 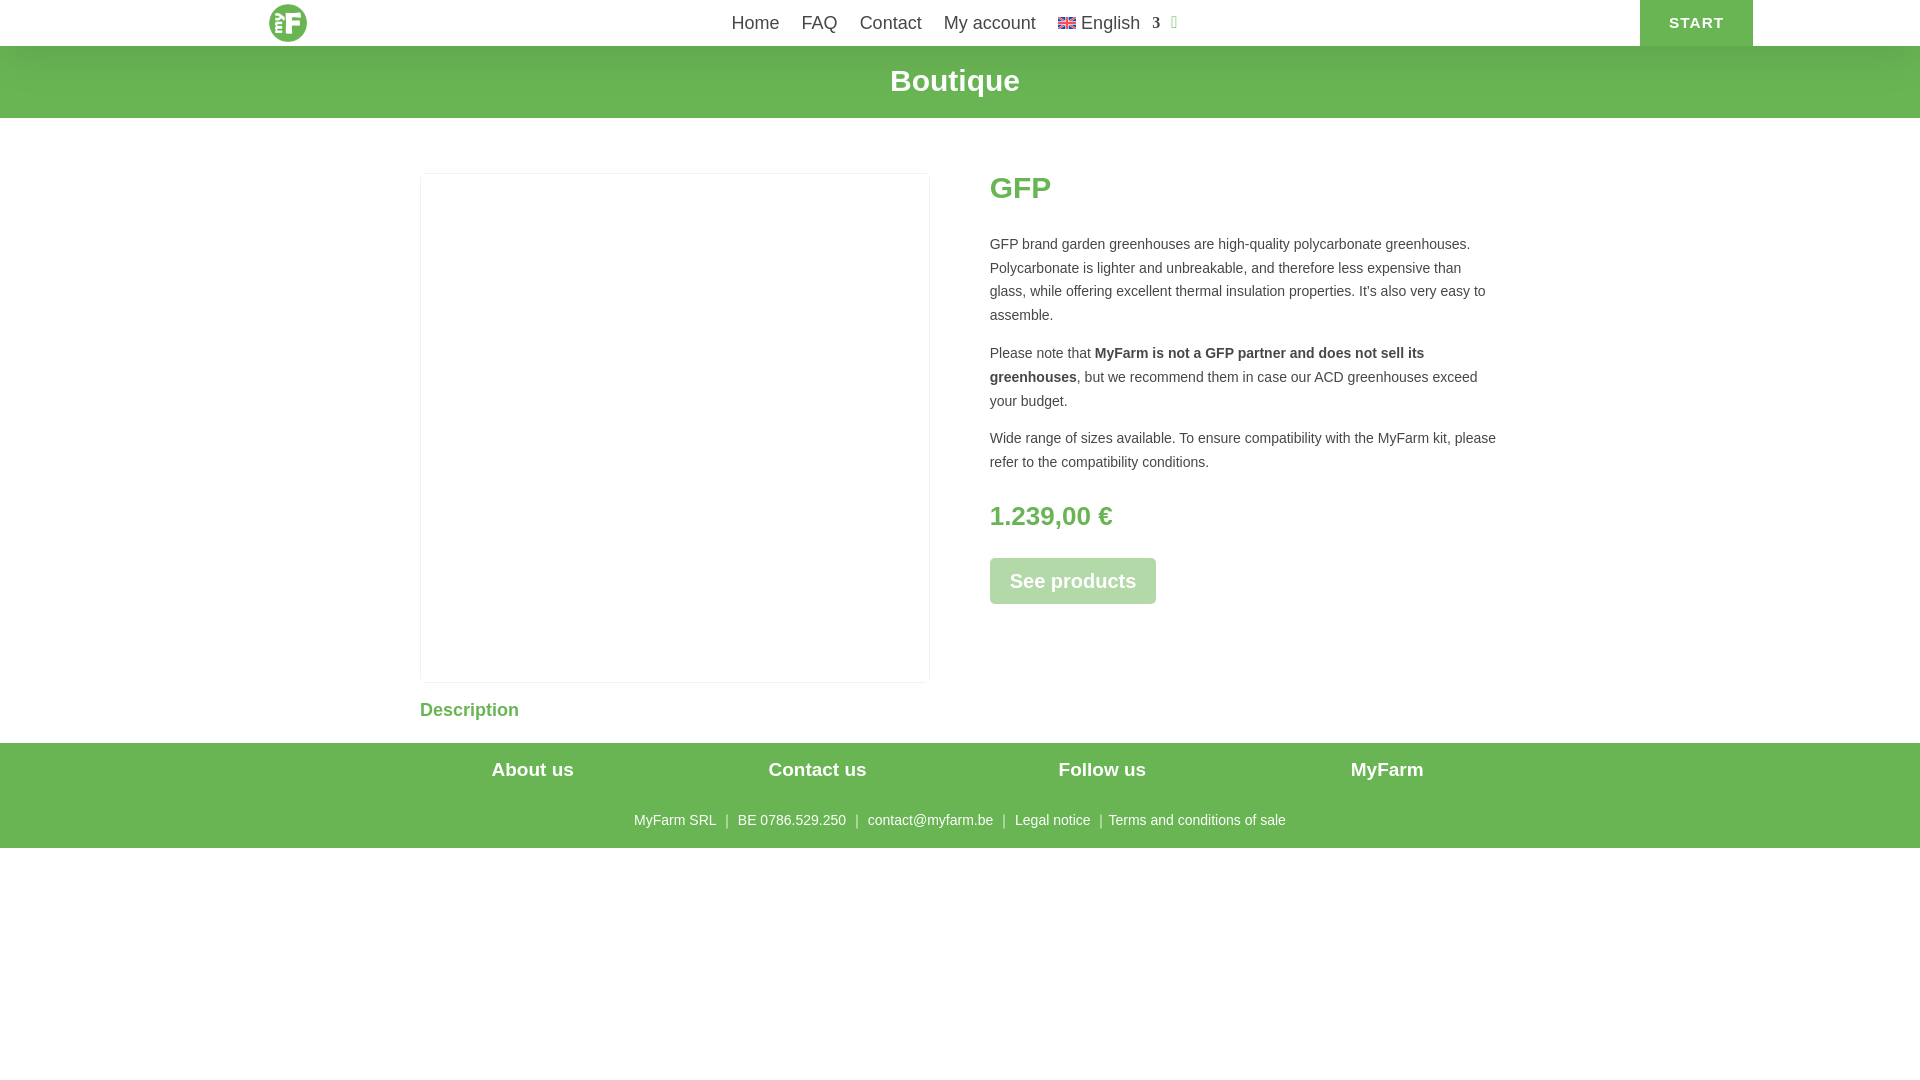 I want to click on English, so click(x=1108, y=26).